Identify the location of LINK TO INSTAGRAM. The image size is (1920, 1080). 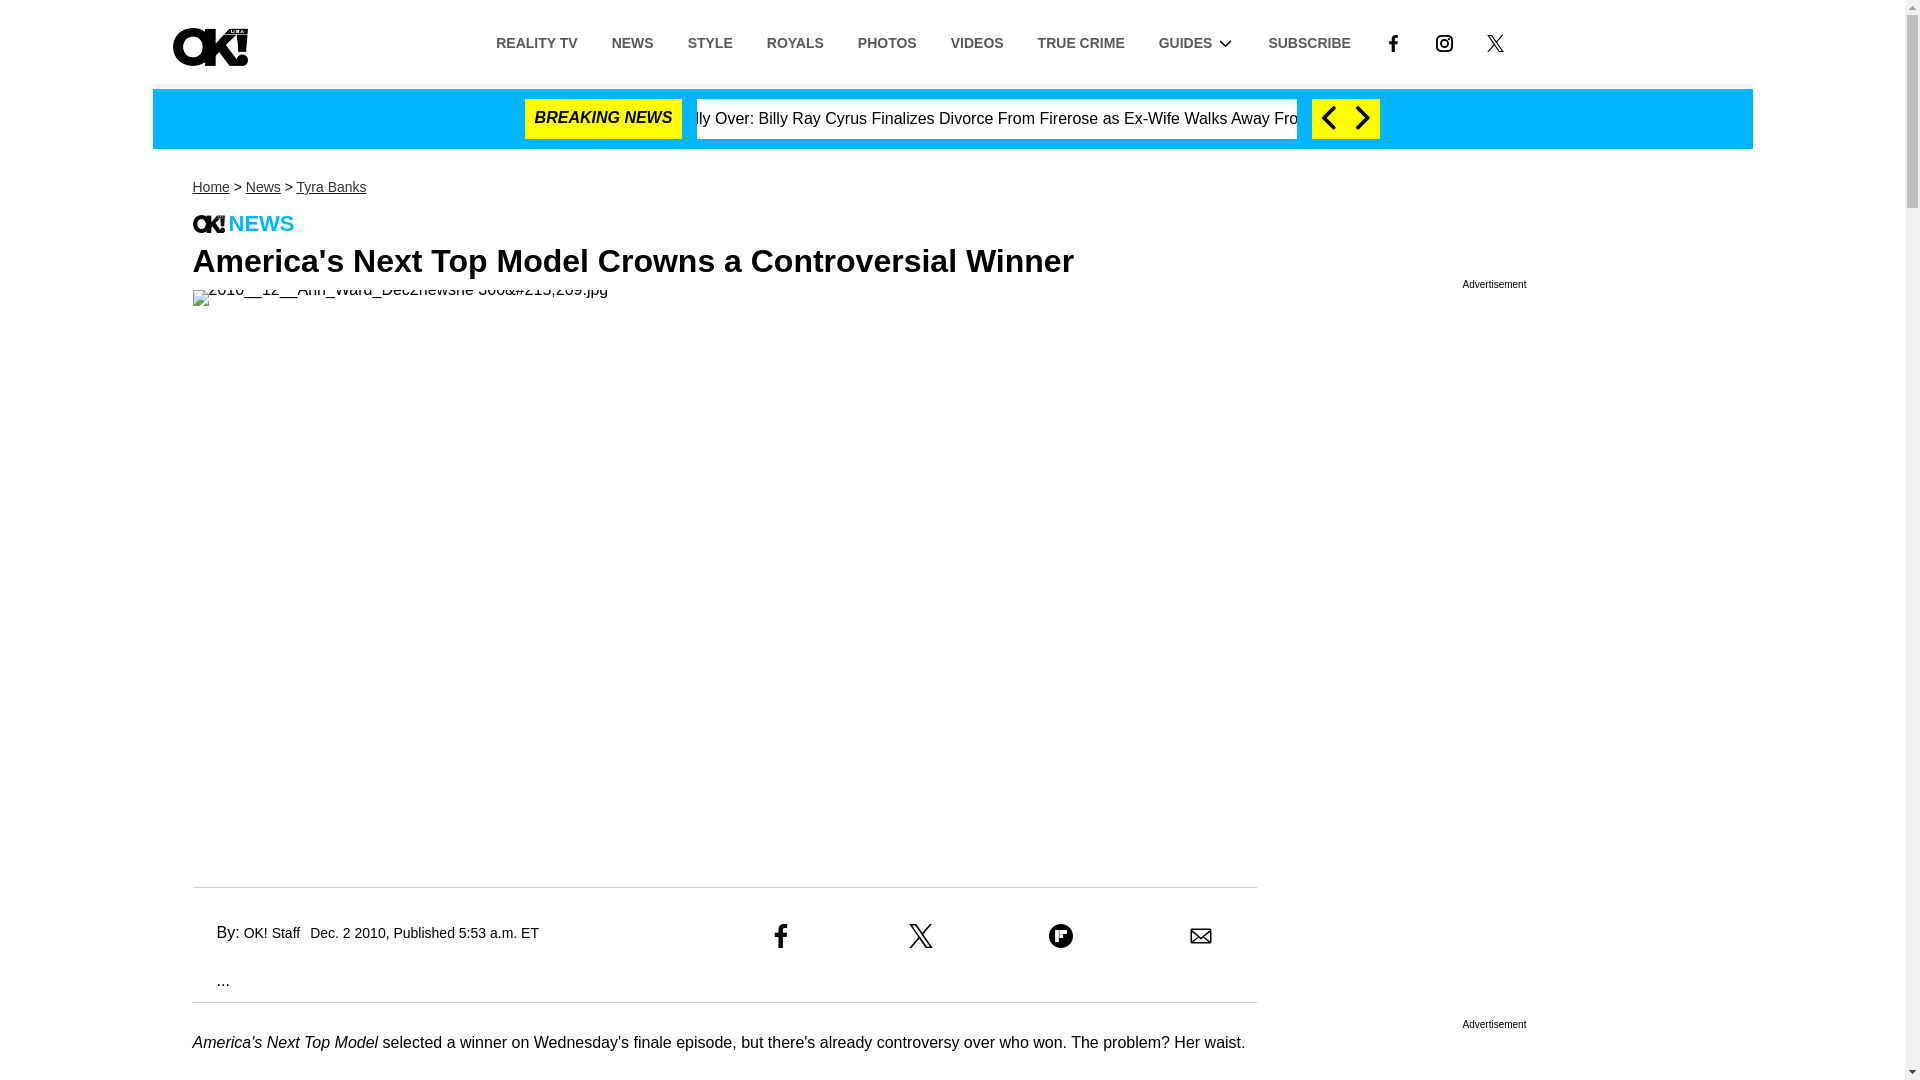
(1444, 41).